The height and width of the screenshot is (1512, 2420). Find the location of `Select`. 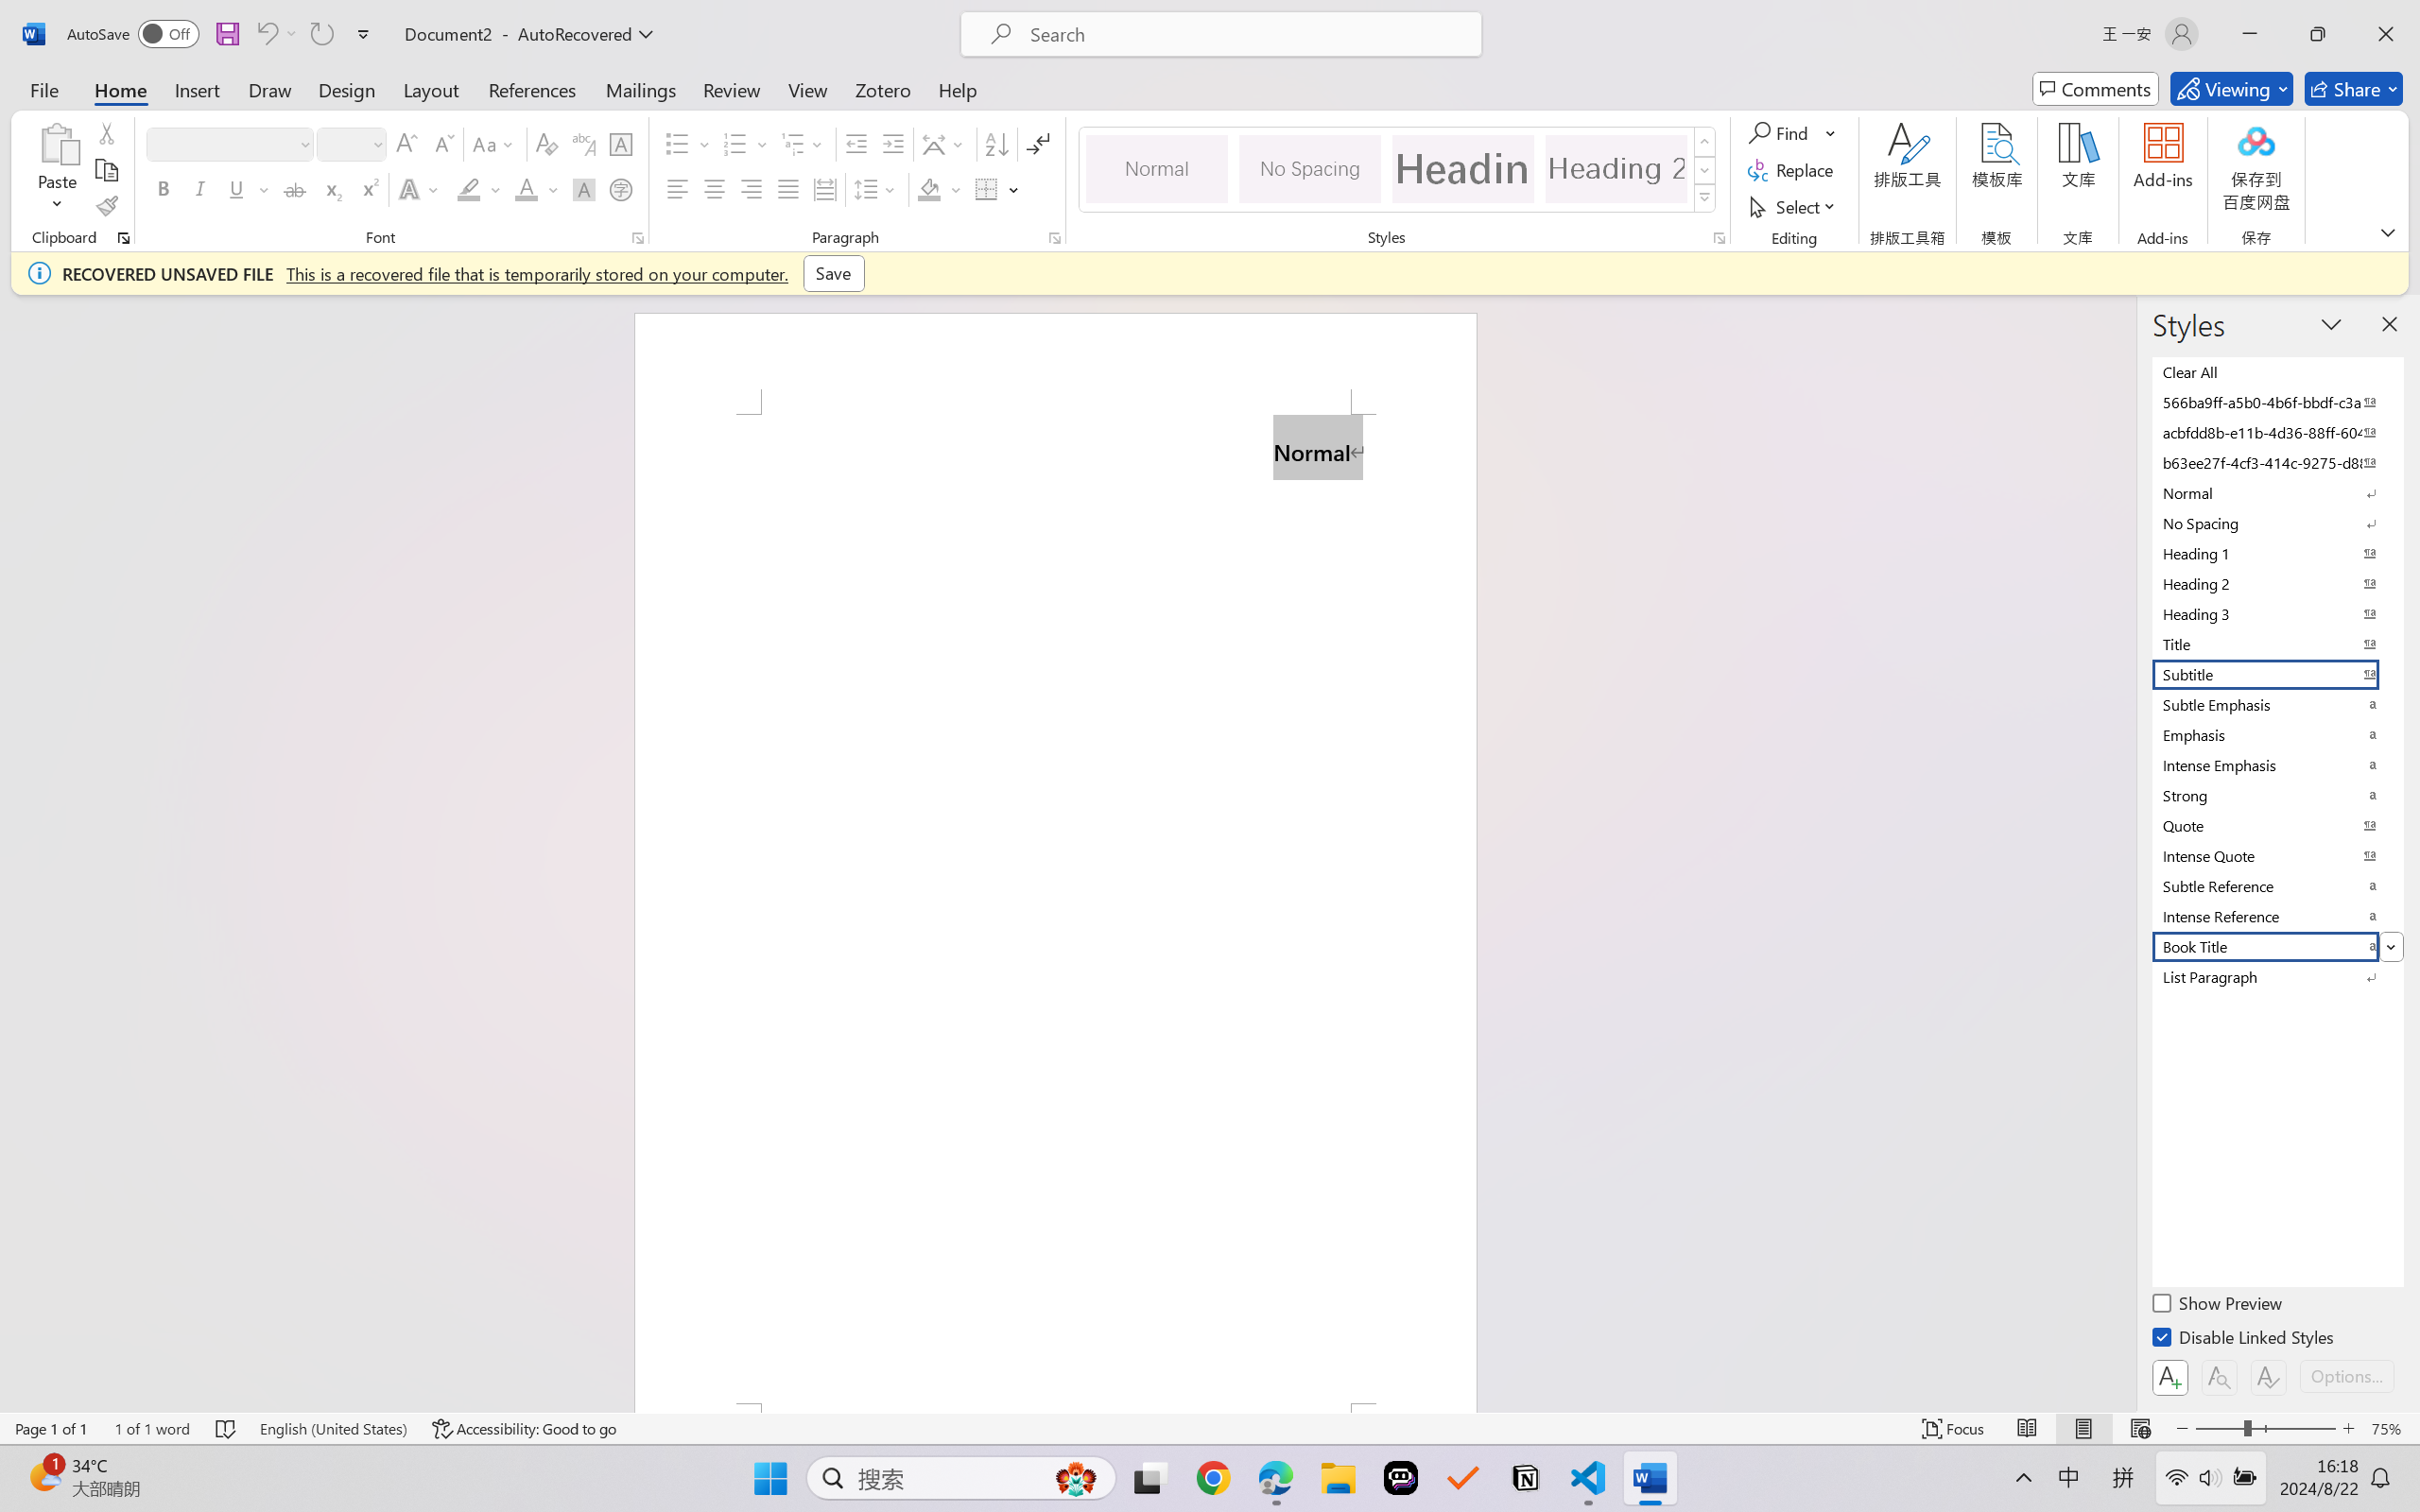

Select is located at coordinates (1795, 206).